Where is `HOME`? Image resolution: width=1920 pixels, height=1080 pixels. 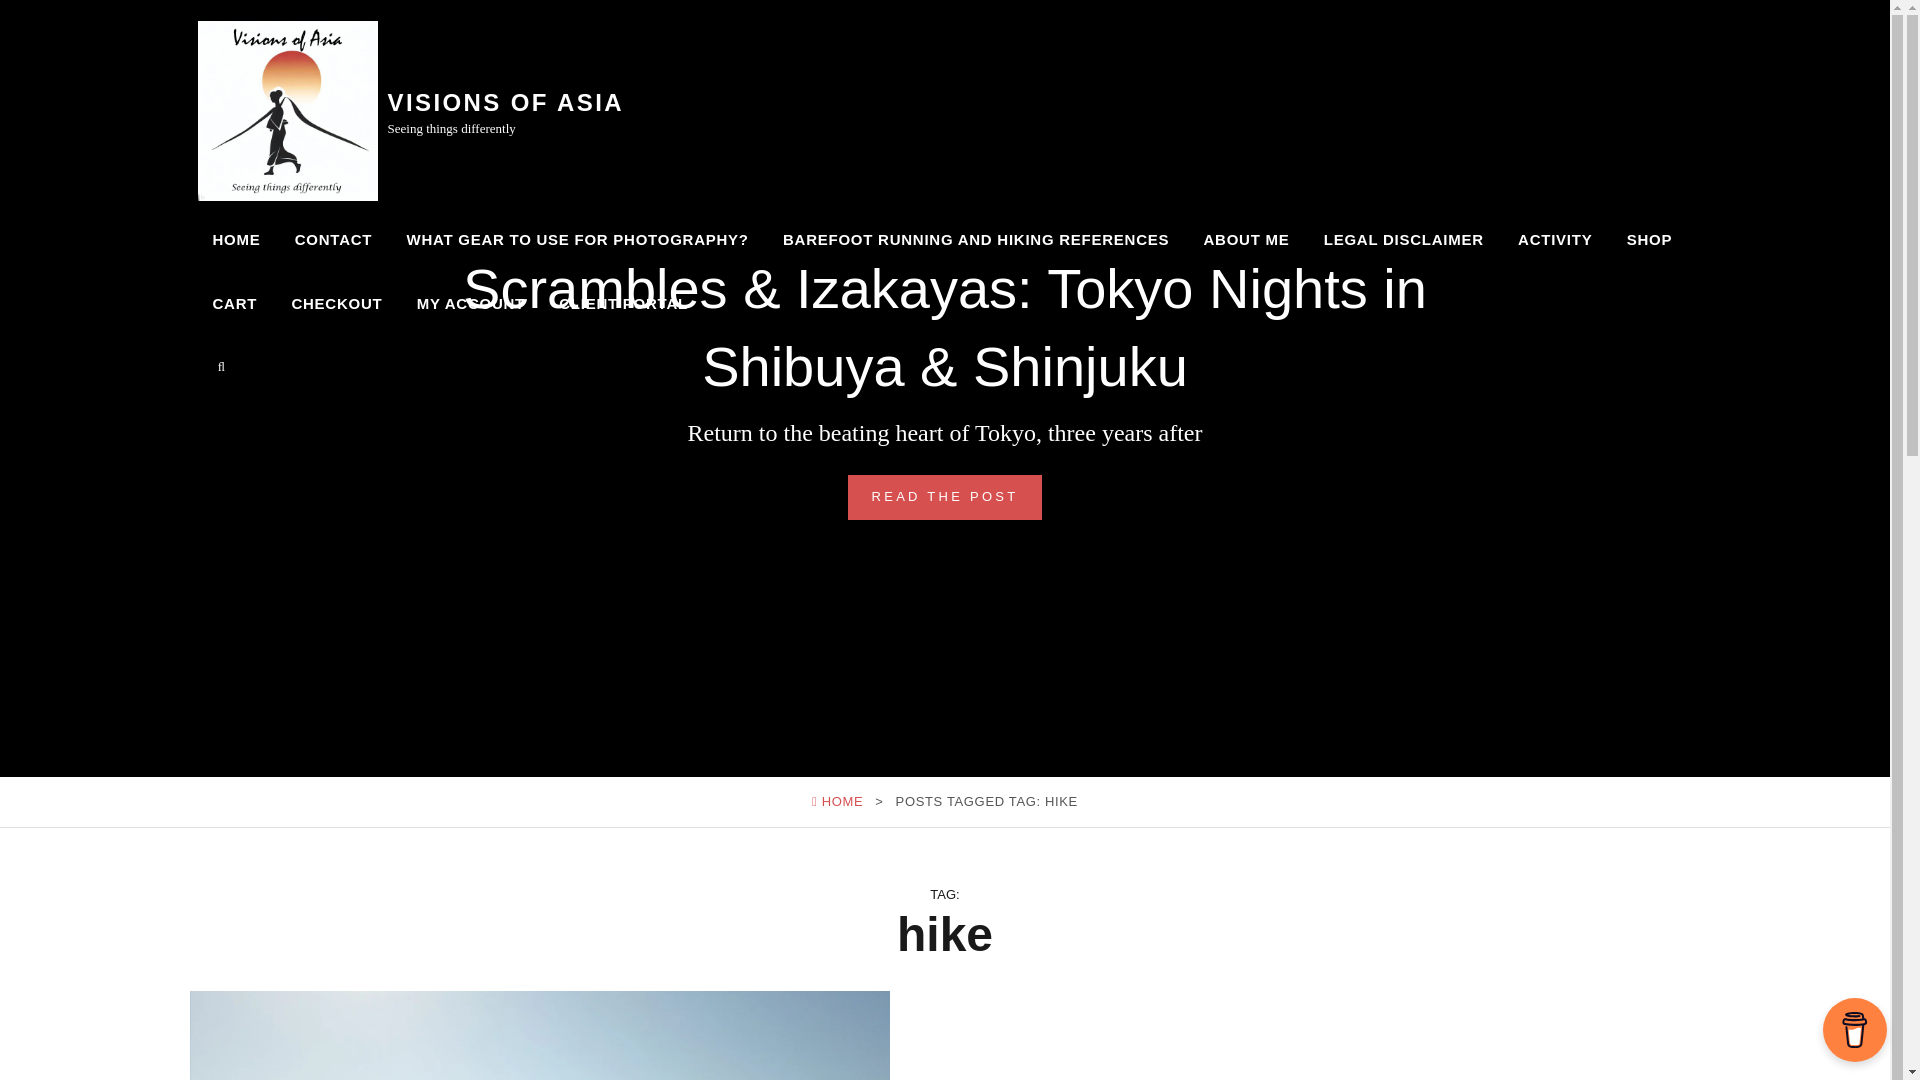
HOME is located at coordinates (236, 240).